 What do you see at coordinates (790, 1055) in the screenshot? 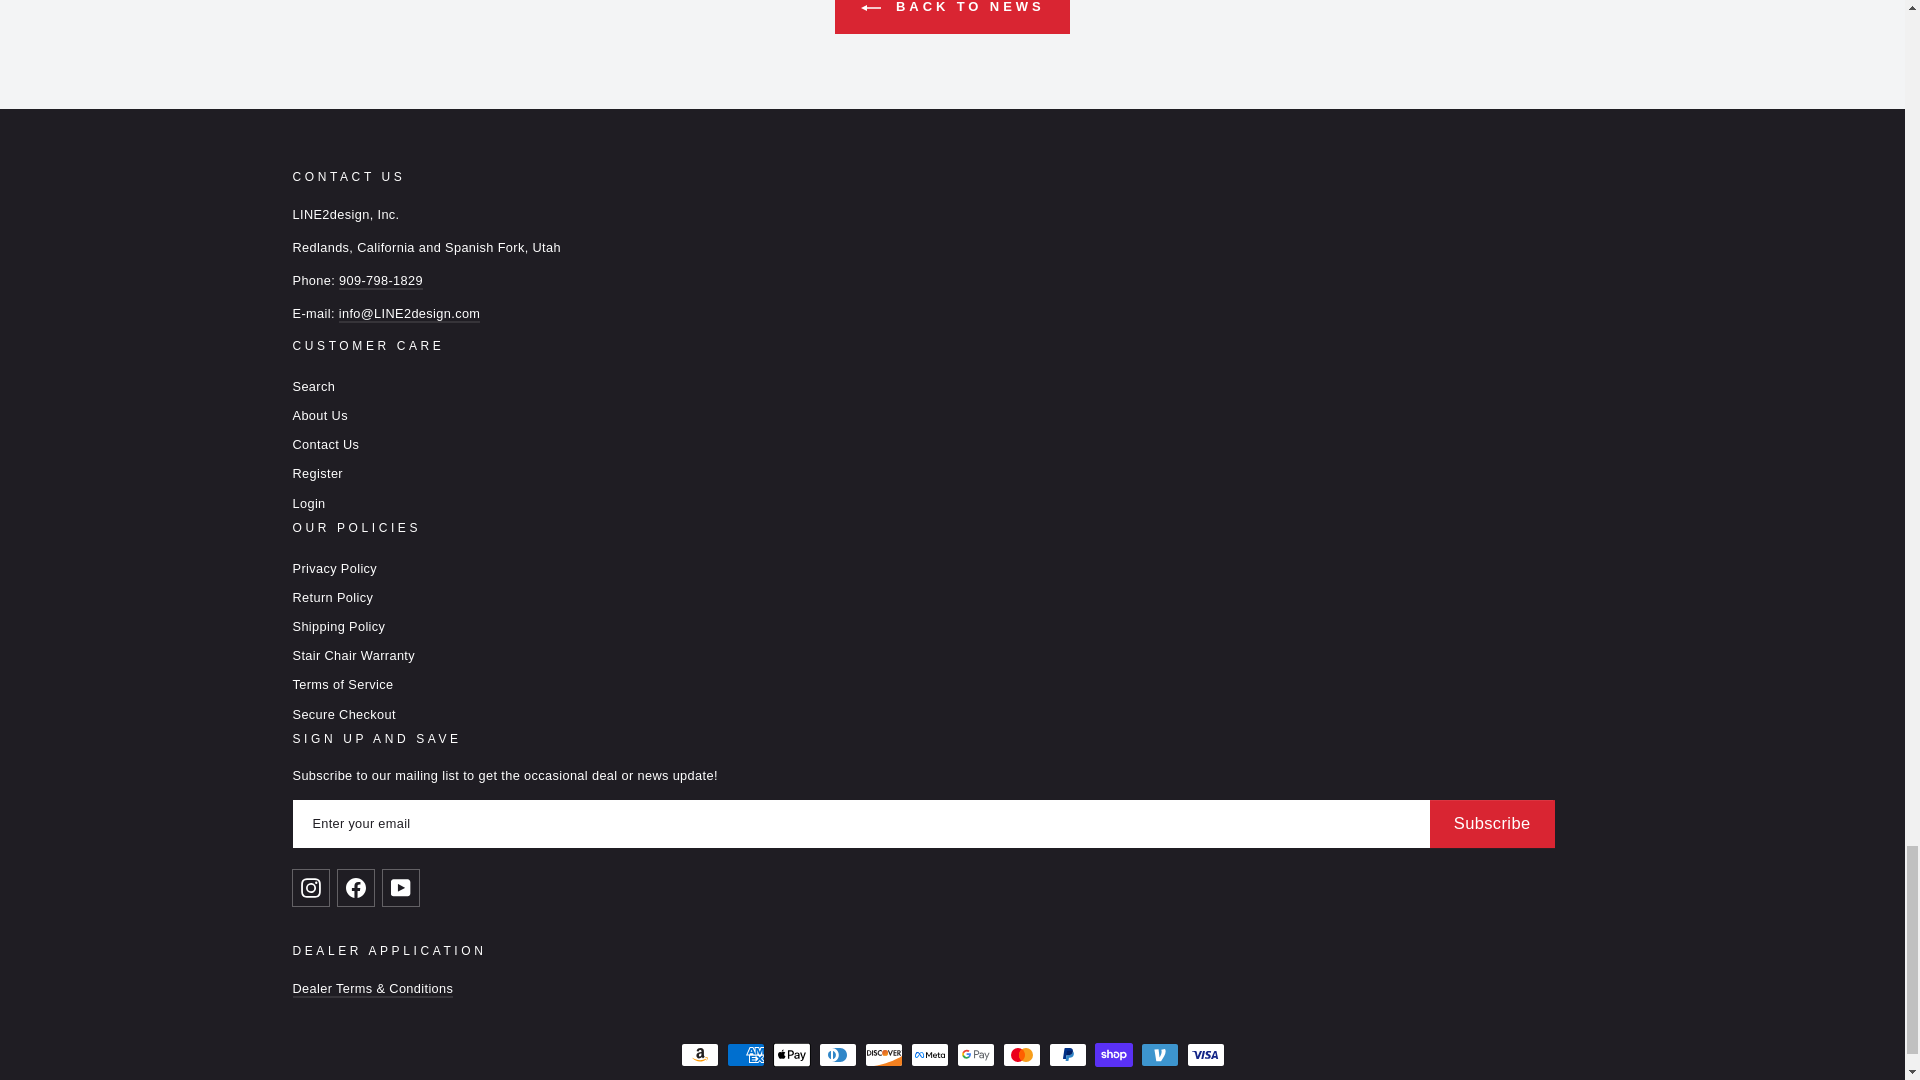
I see `Apple Pay` at bounding box center [790, 1055].